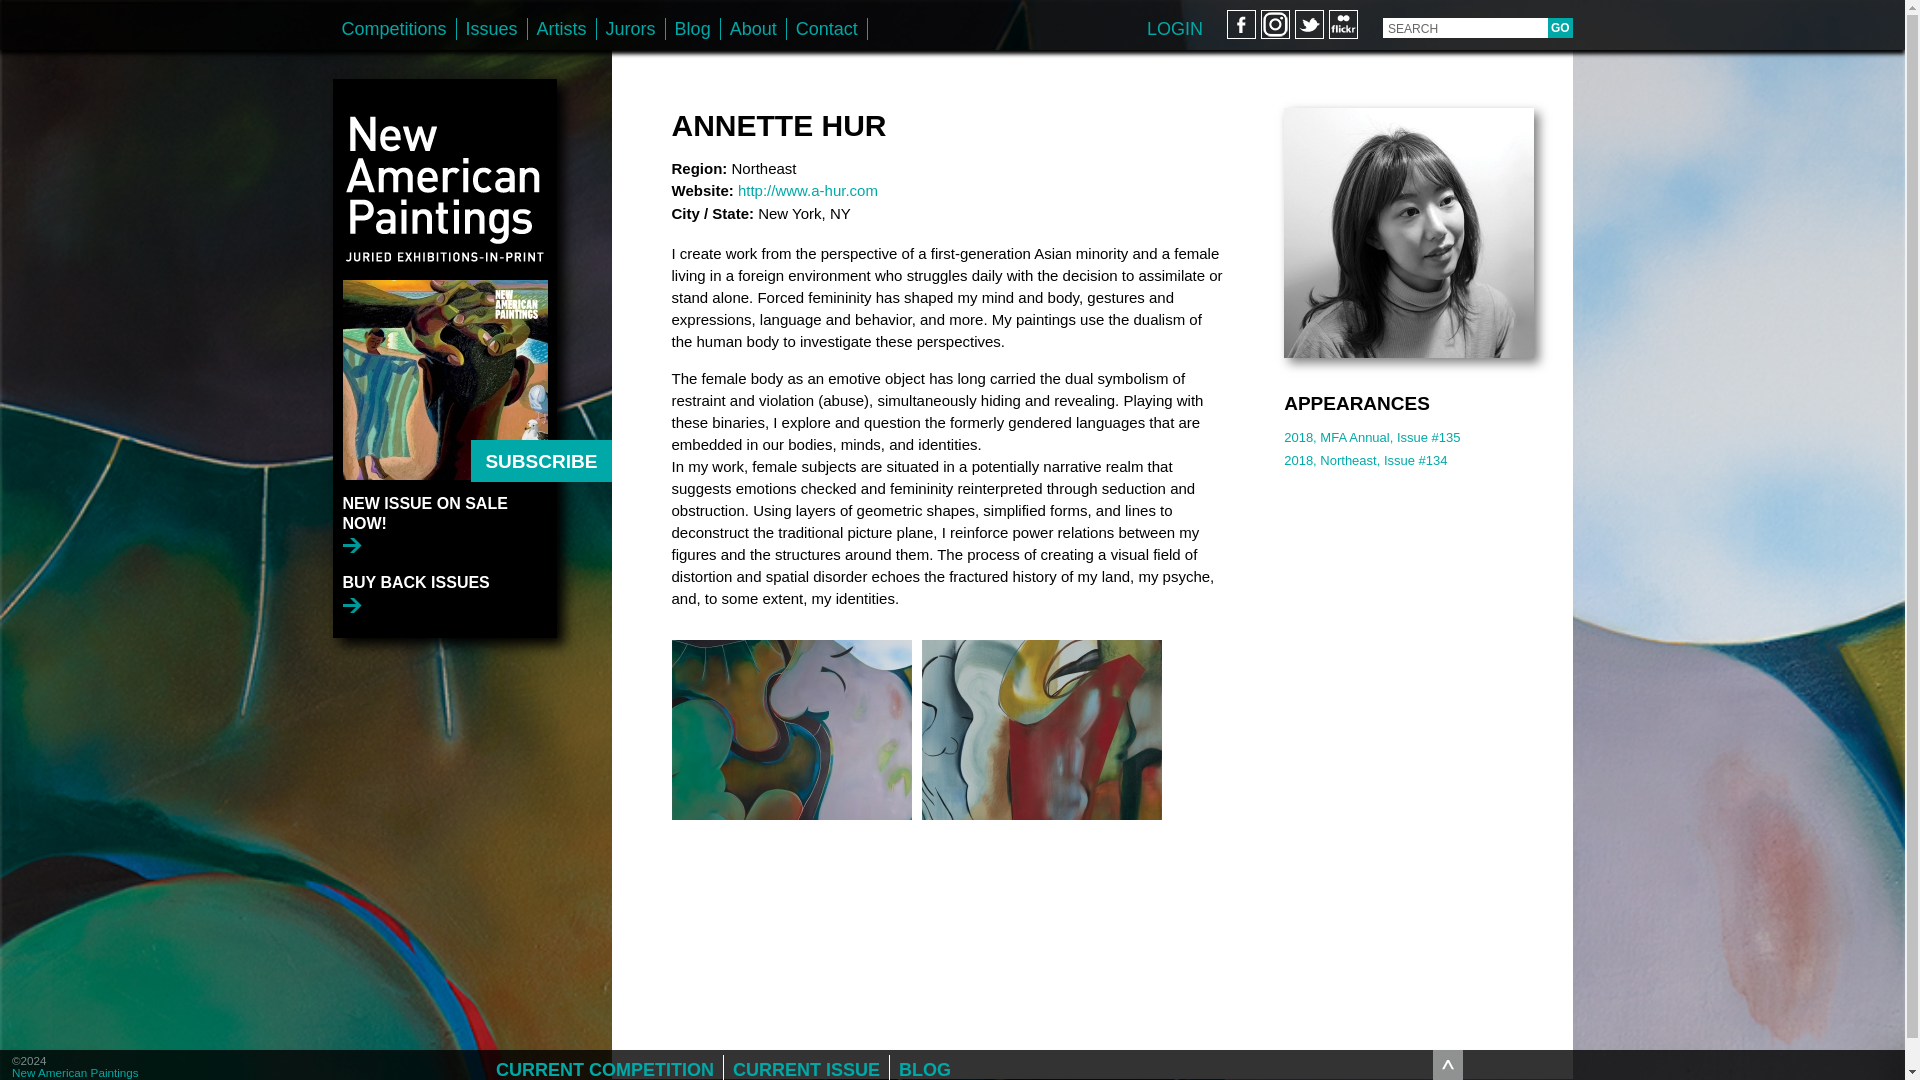  What do you see at coordinates (1174, 28) in the screenshot?
I see `Login` at bounding box center [1174, 28].